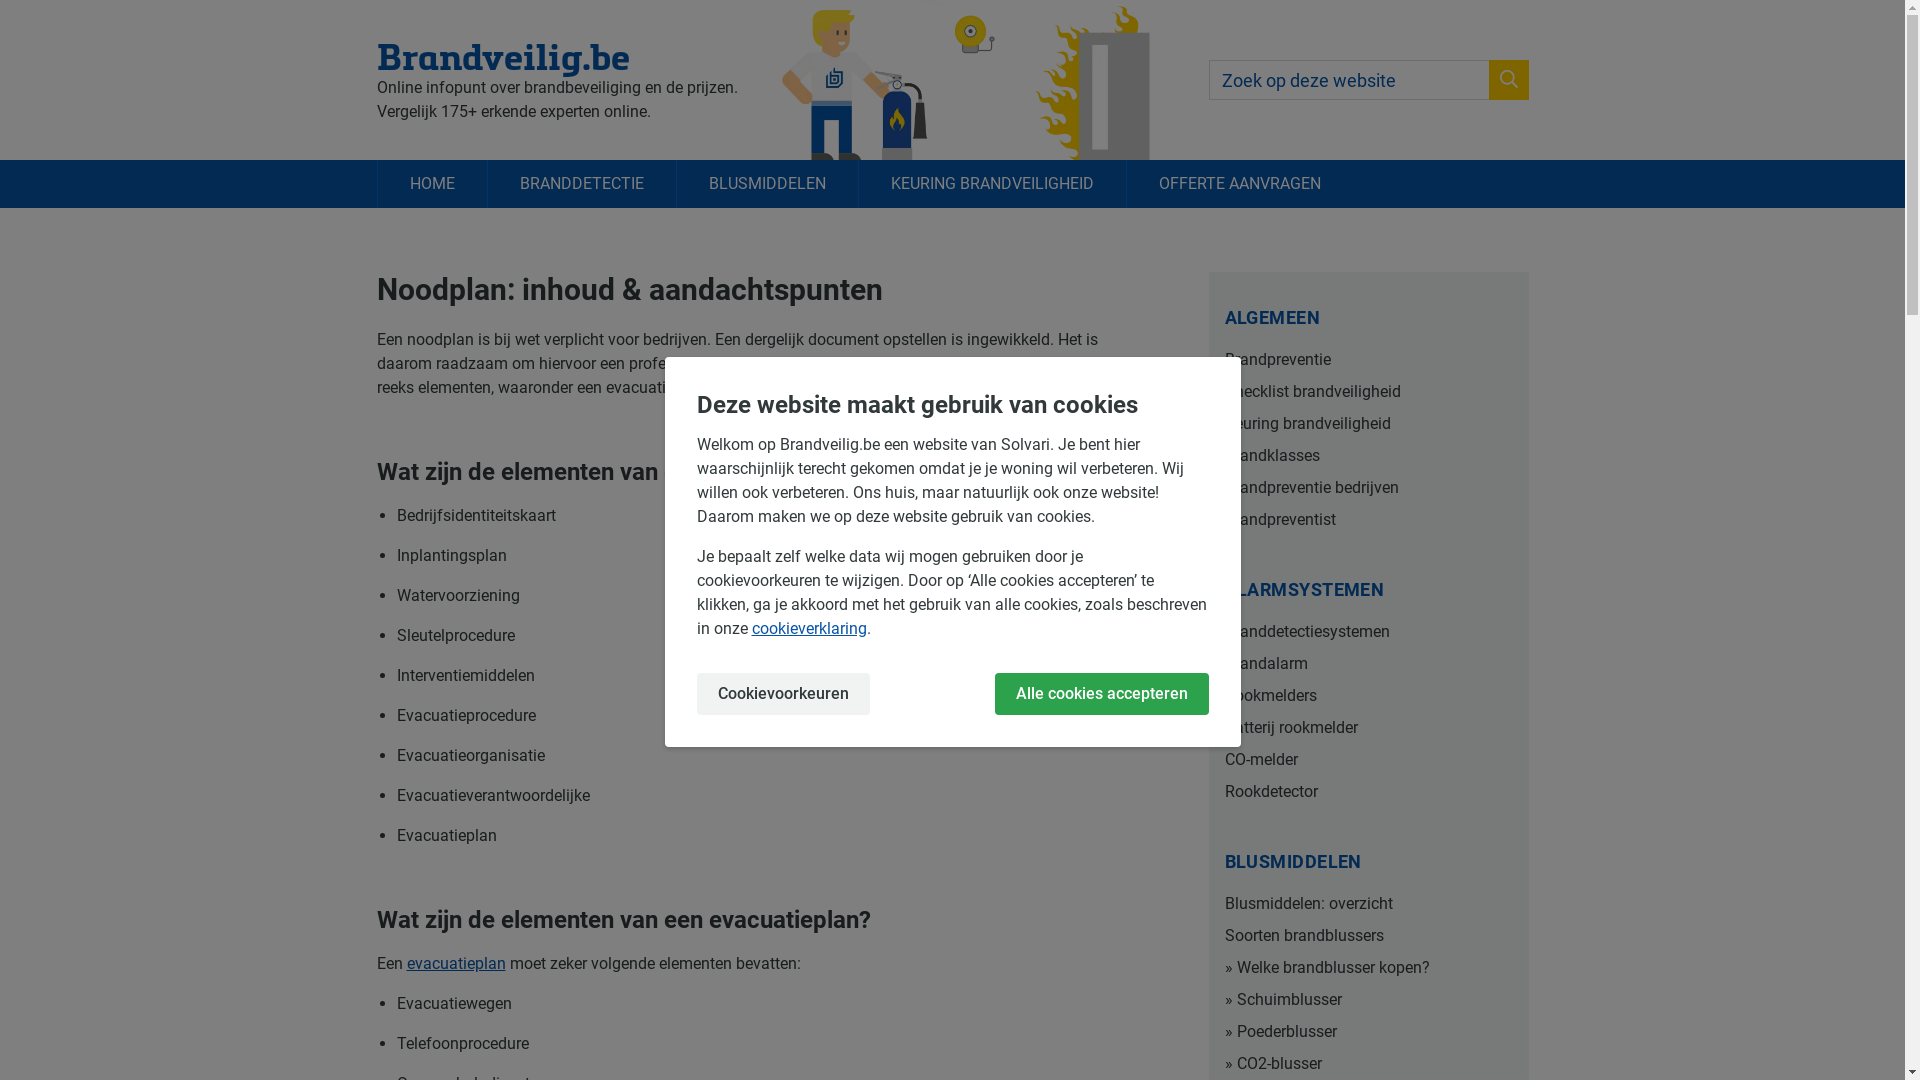 This screenshot has height=1080, width=1920. Describe the element at coordinates (431, 184) in the screenshot. I see `HOME` at that location.